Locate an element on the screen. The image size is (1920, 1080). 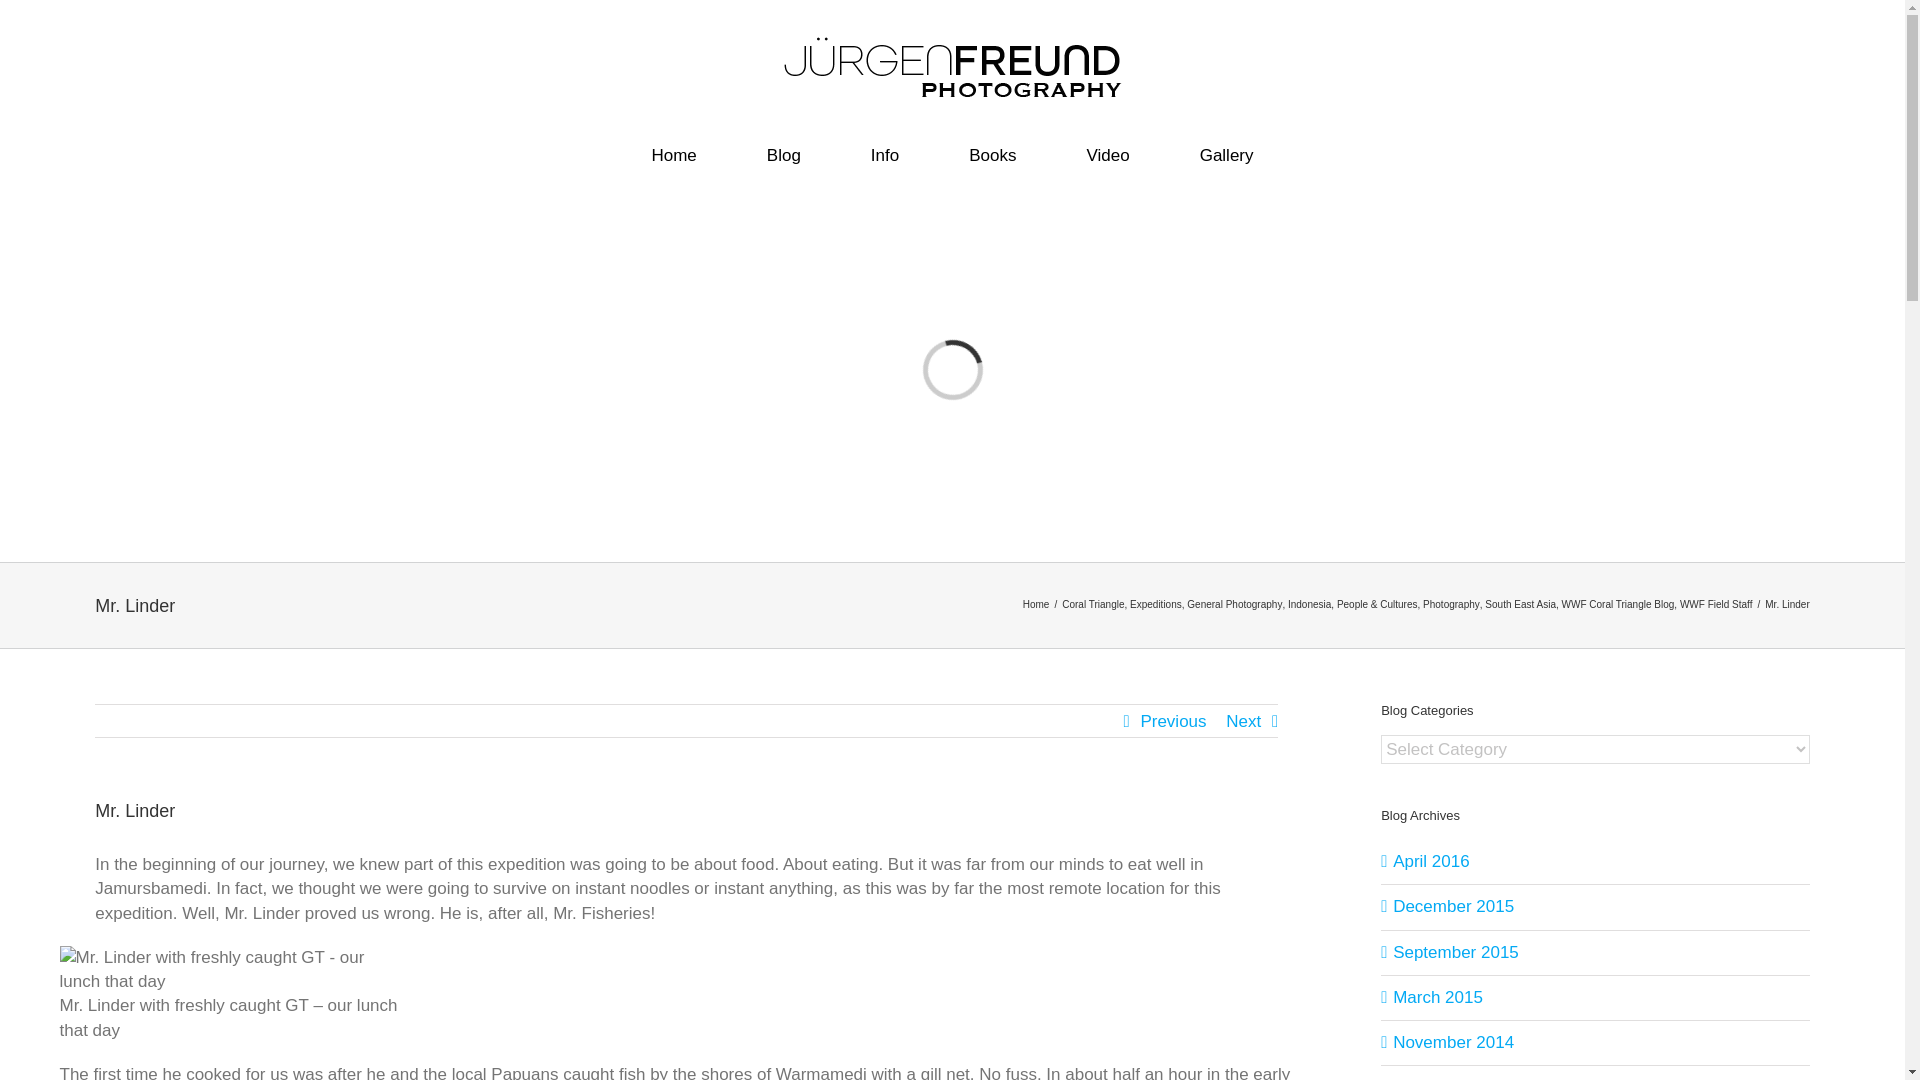
Photography is located at coordinates (1451, 604).